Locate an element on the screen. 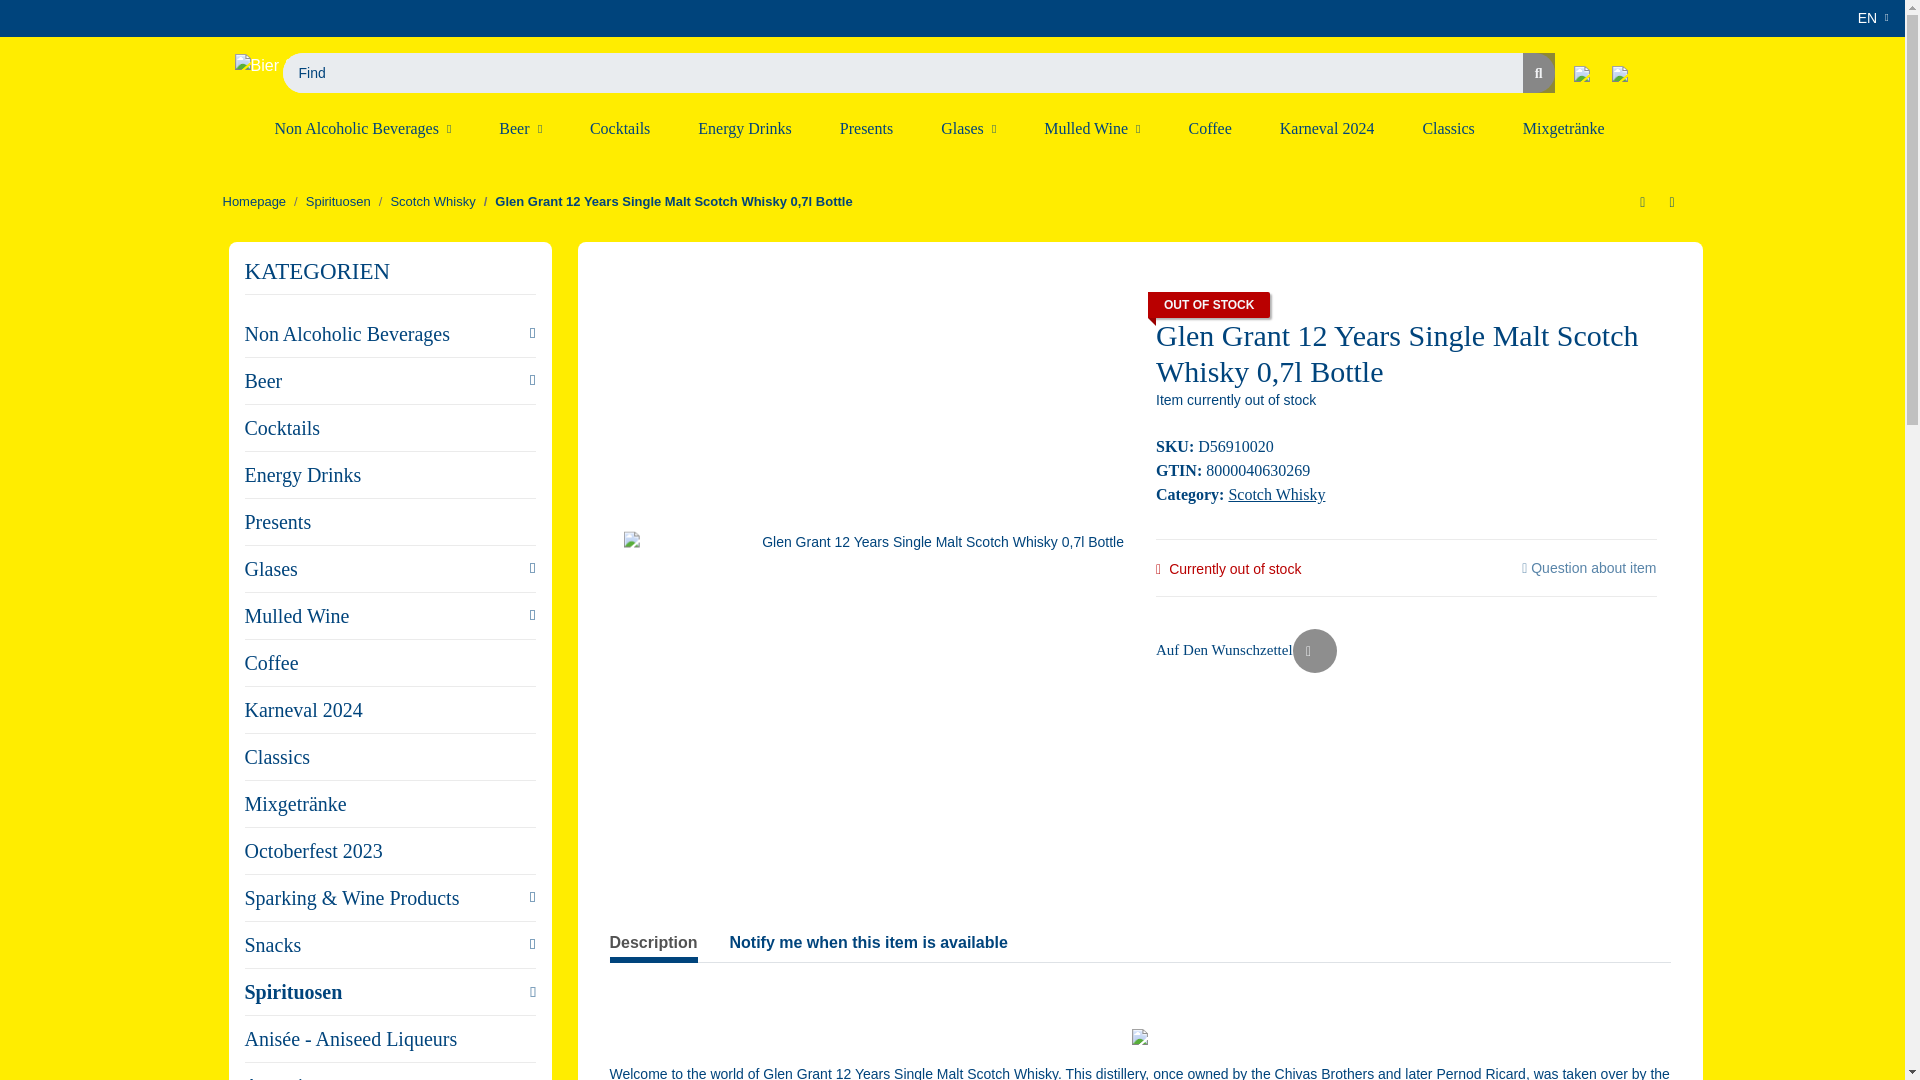 The width and height of the screenshot is (1920, 1080). Classics is located at coordinates (1447, 128).